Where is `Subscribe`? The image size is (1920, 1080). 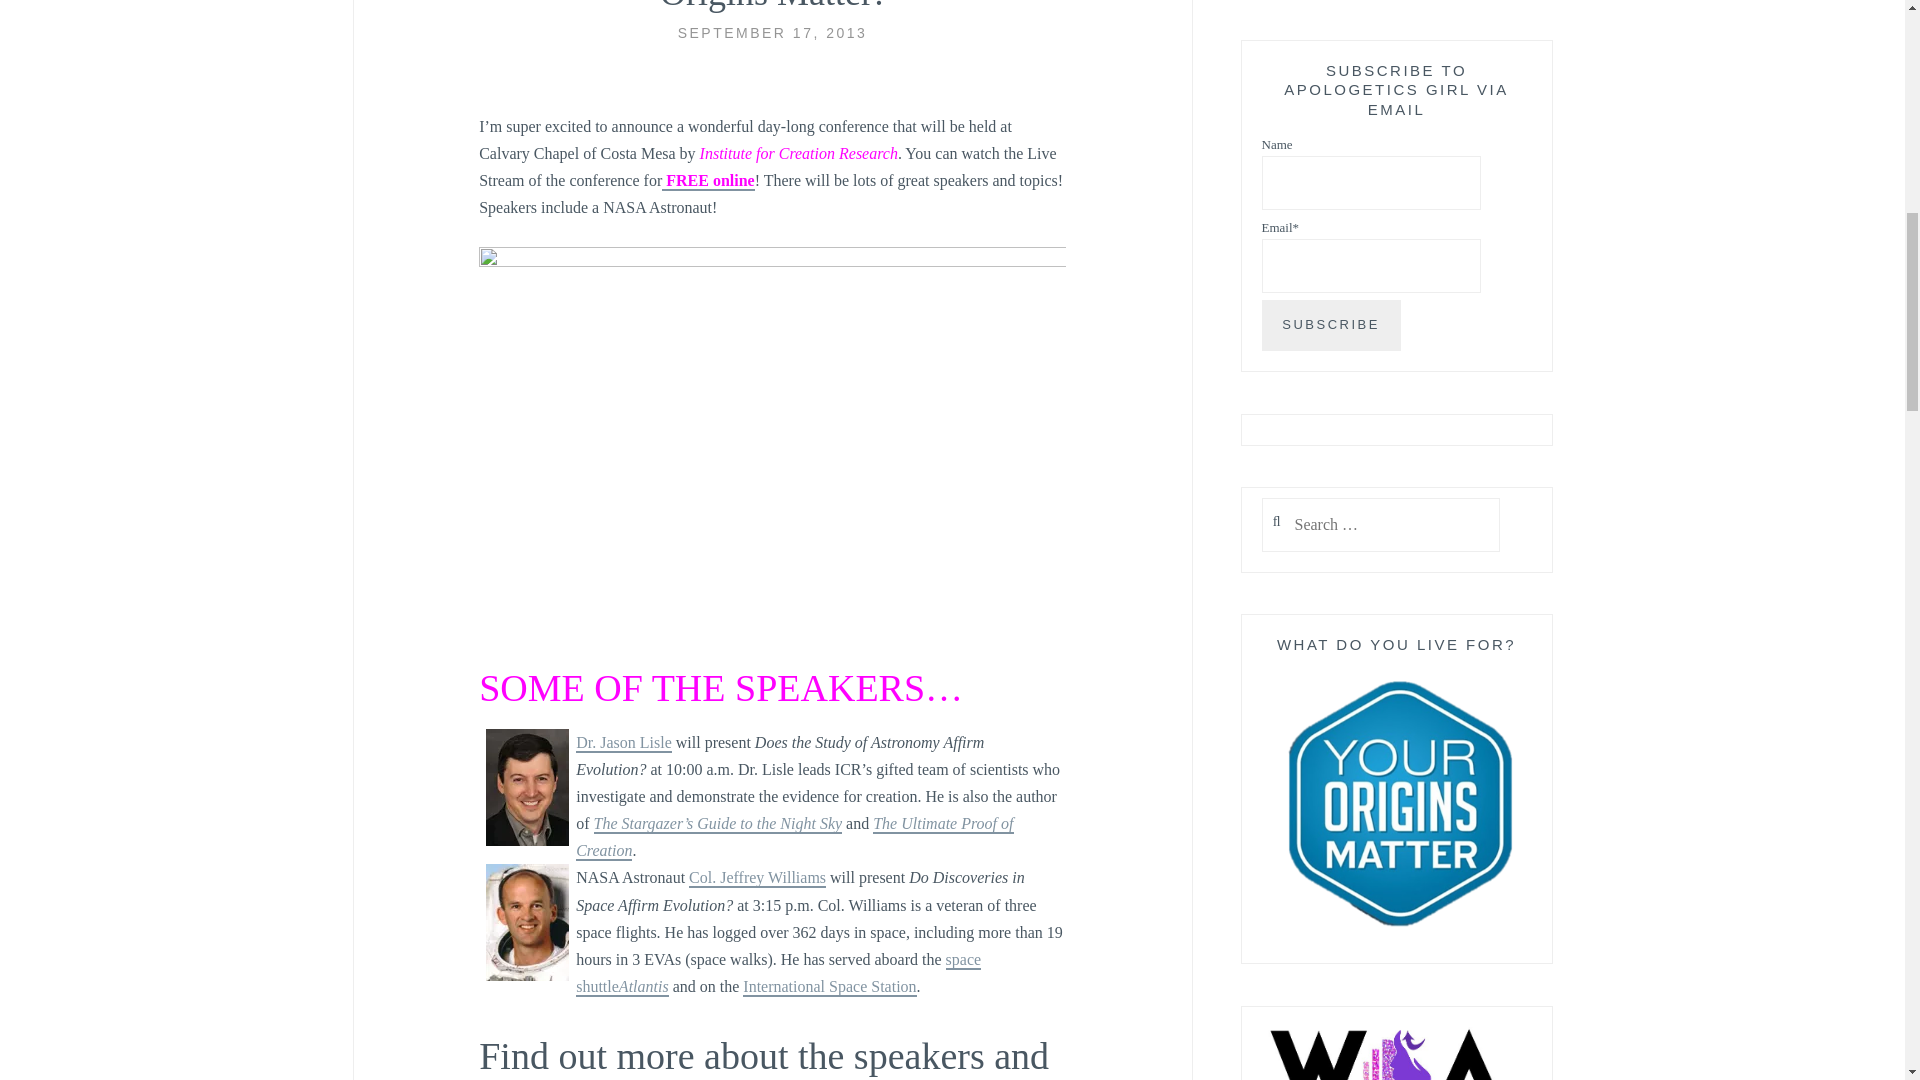 Subscribe is located at coordinates (1331, 326).